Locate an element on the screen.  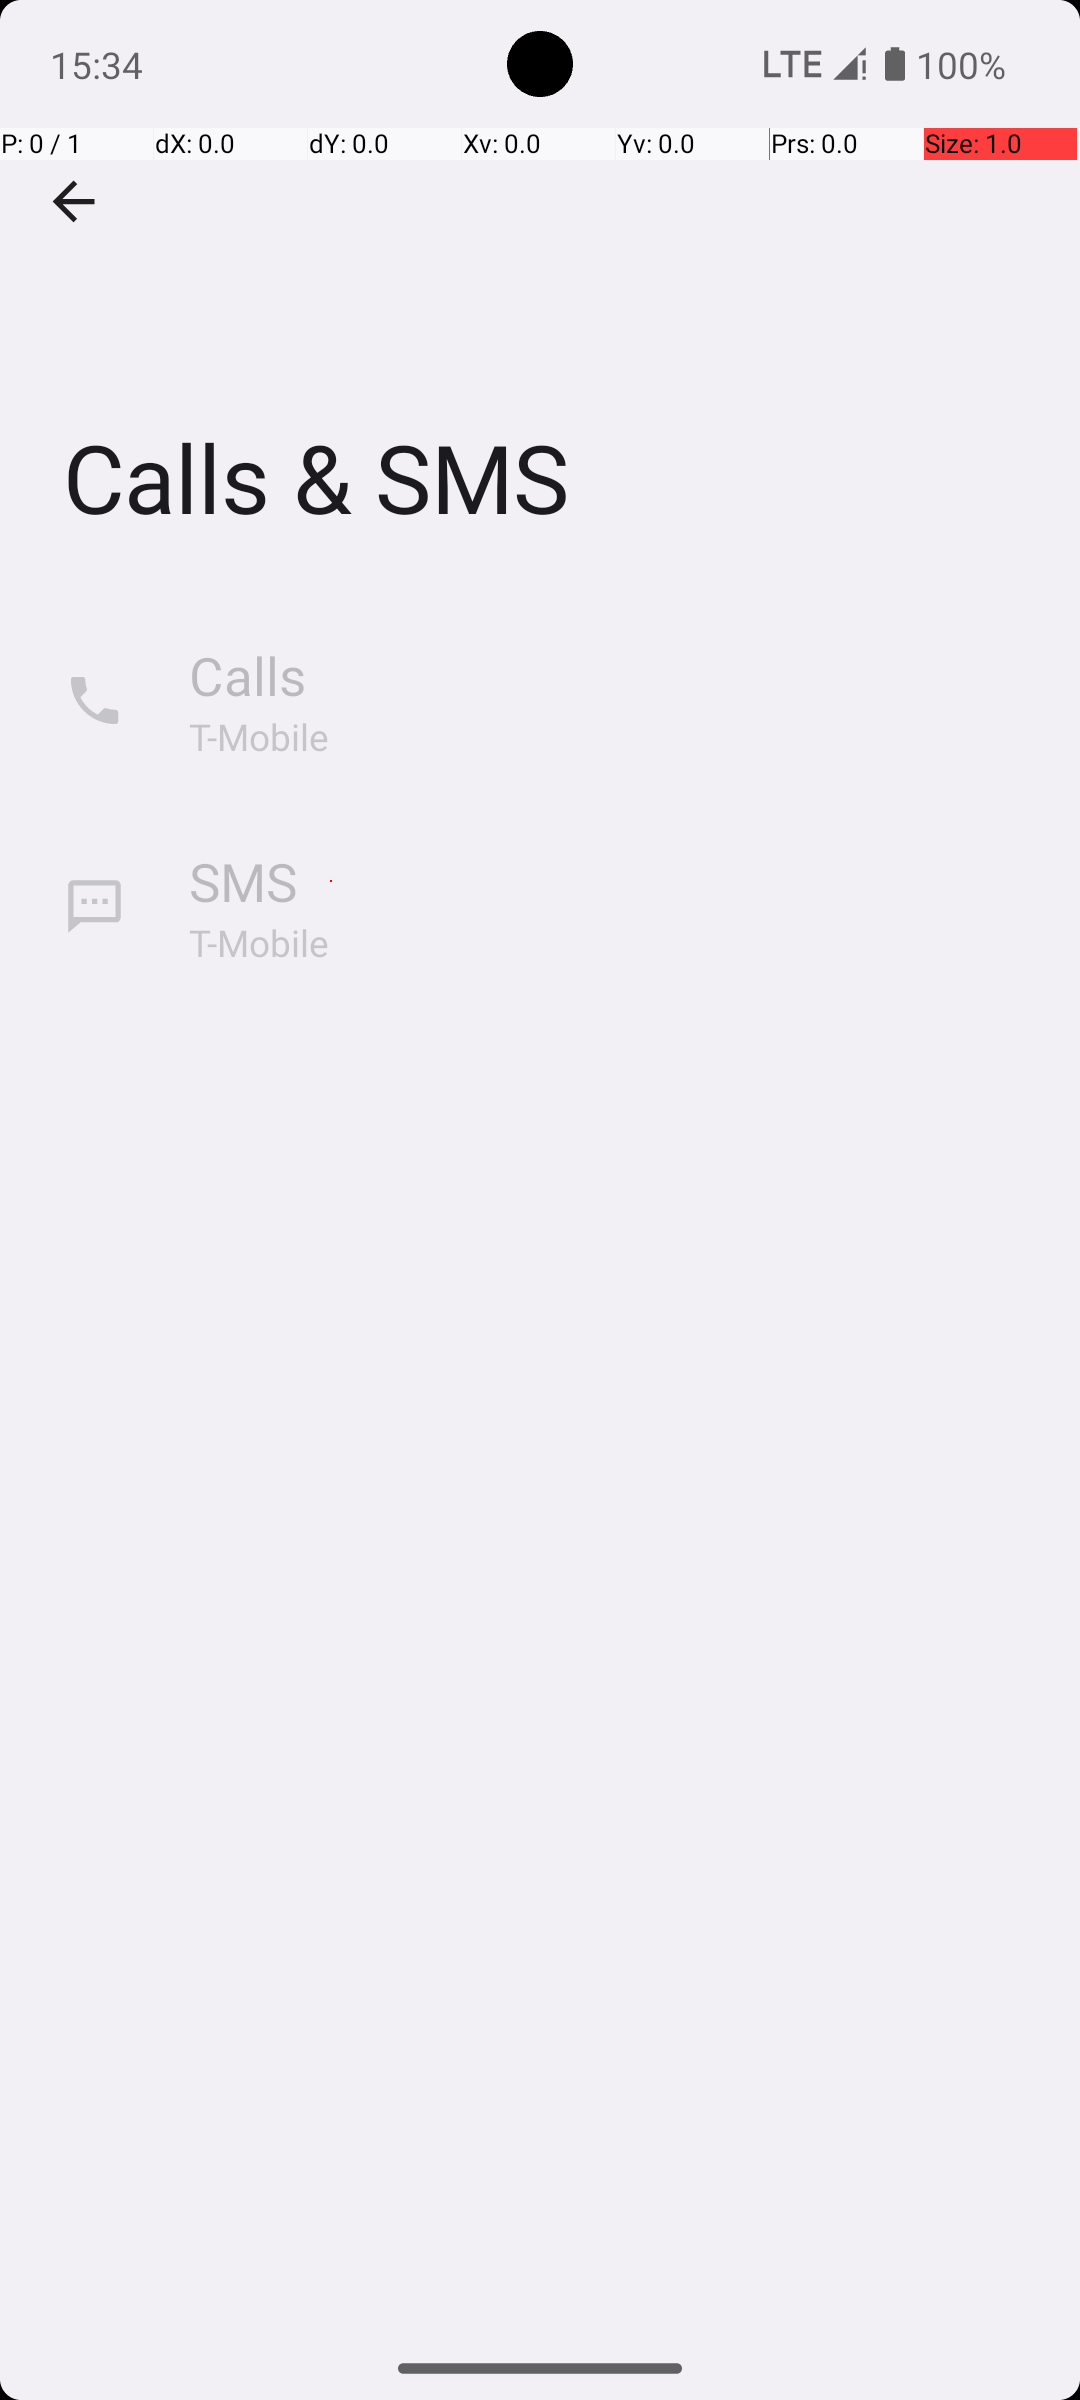
Calls is located at coordinates (248, 676).